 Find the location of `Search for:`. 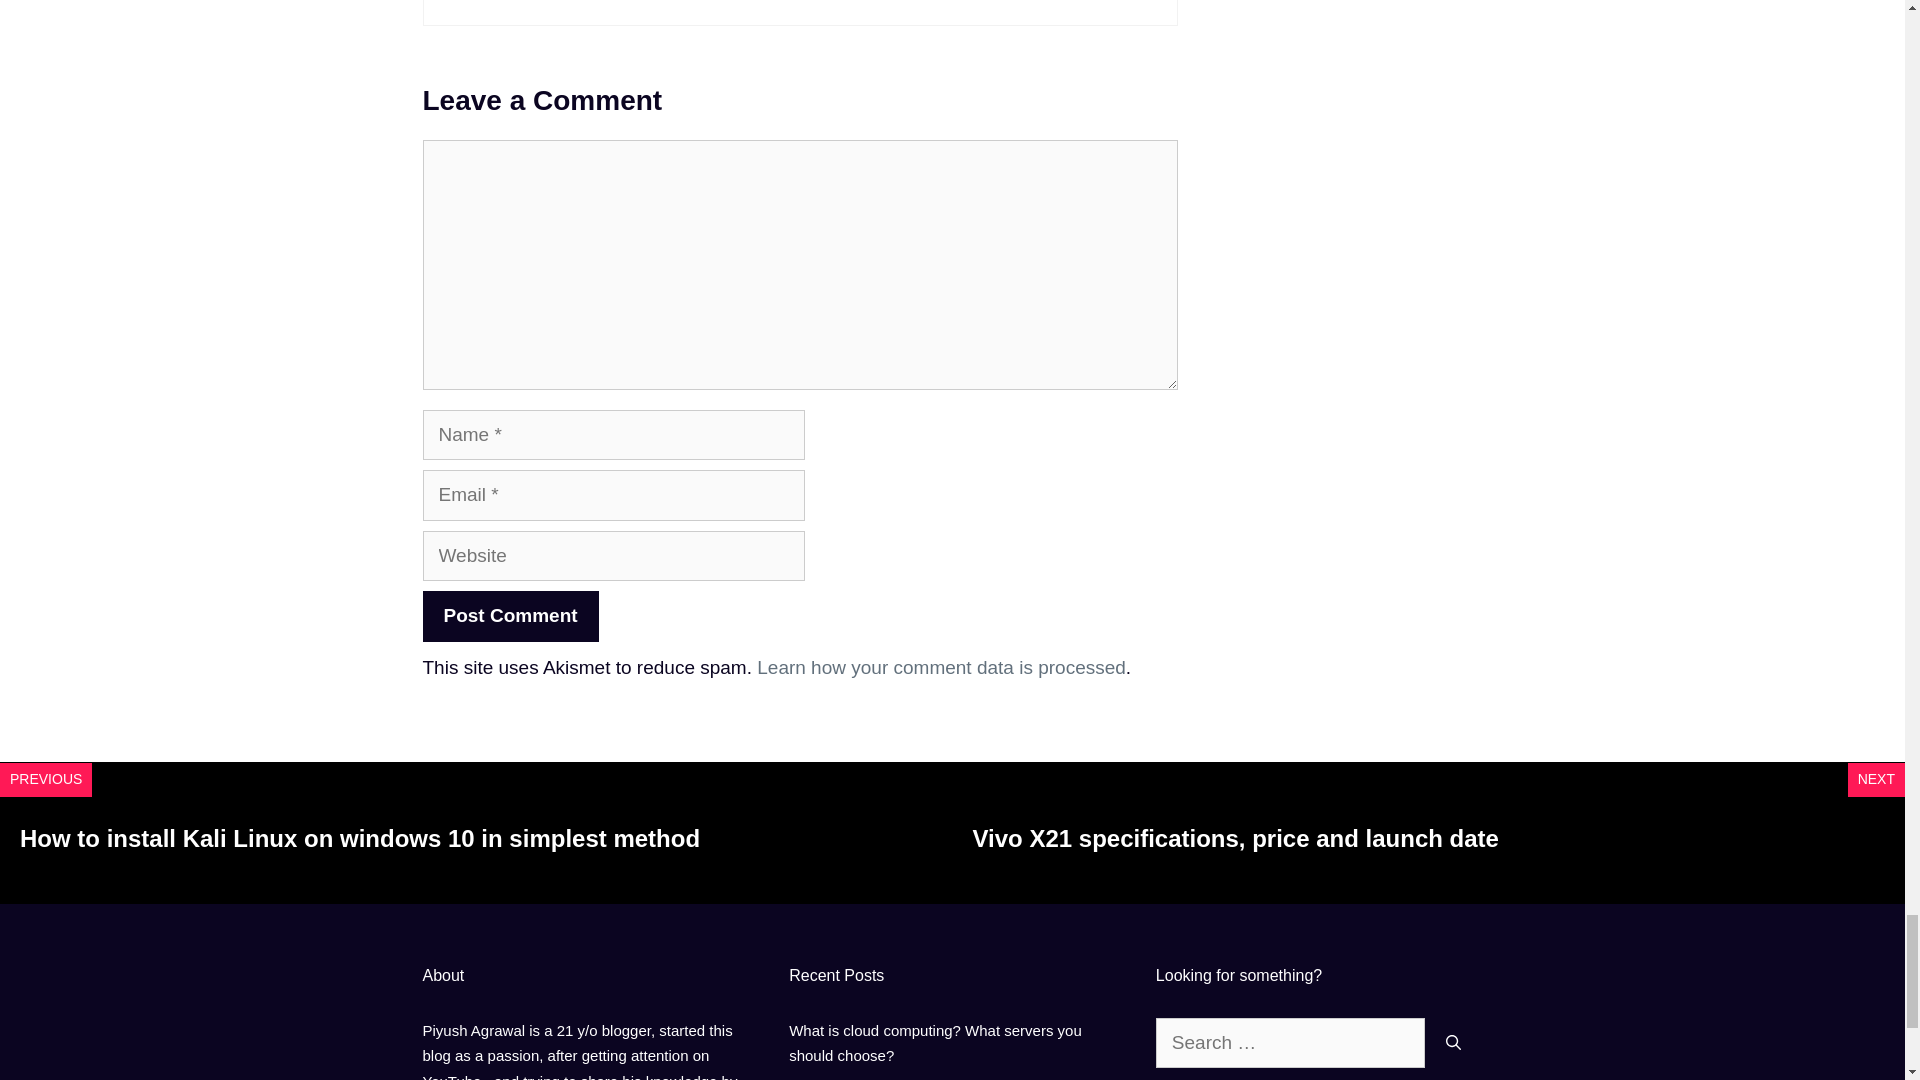

Search for: is located at coordinates (1290, 1044).